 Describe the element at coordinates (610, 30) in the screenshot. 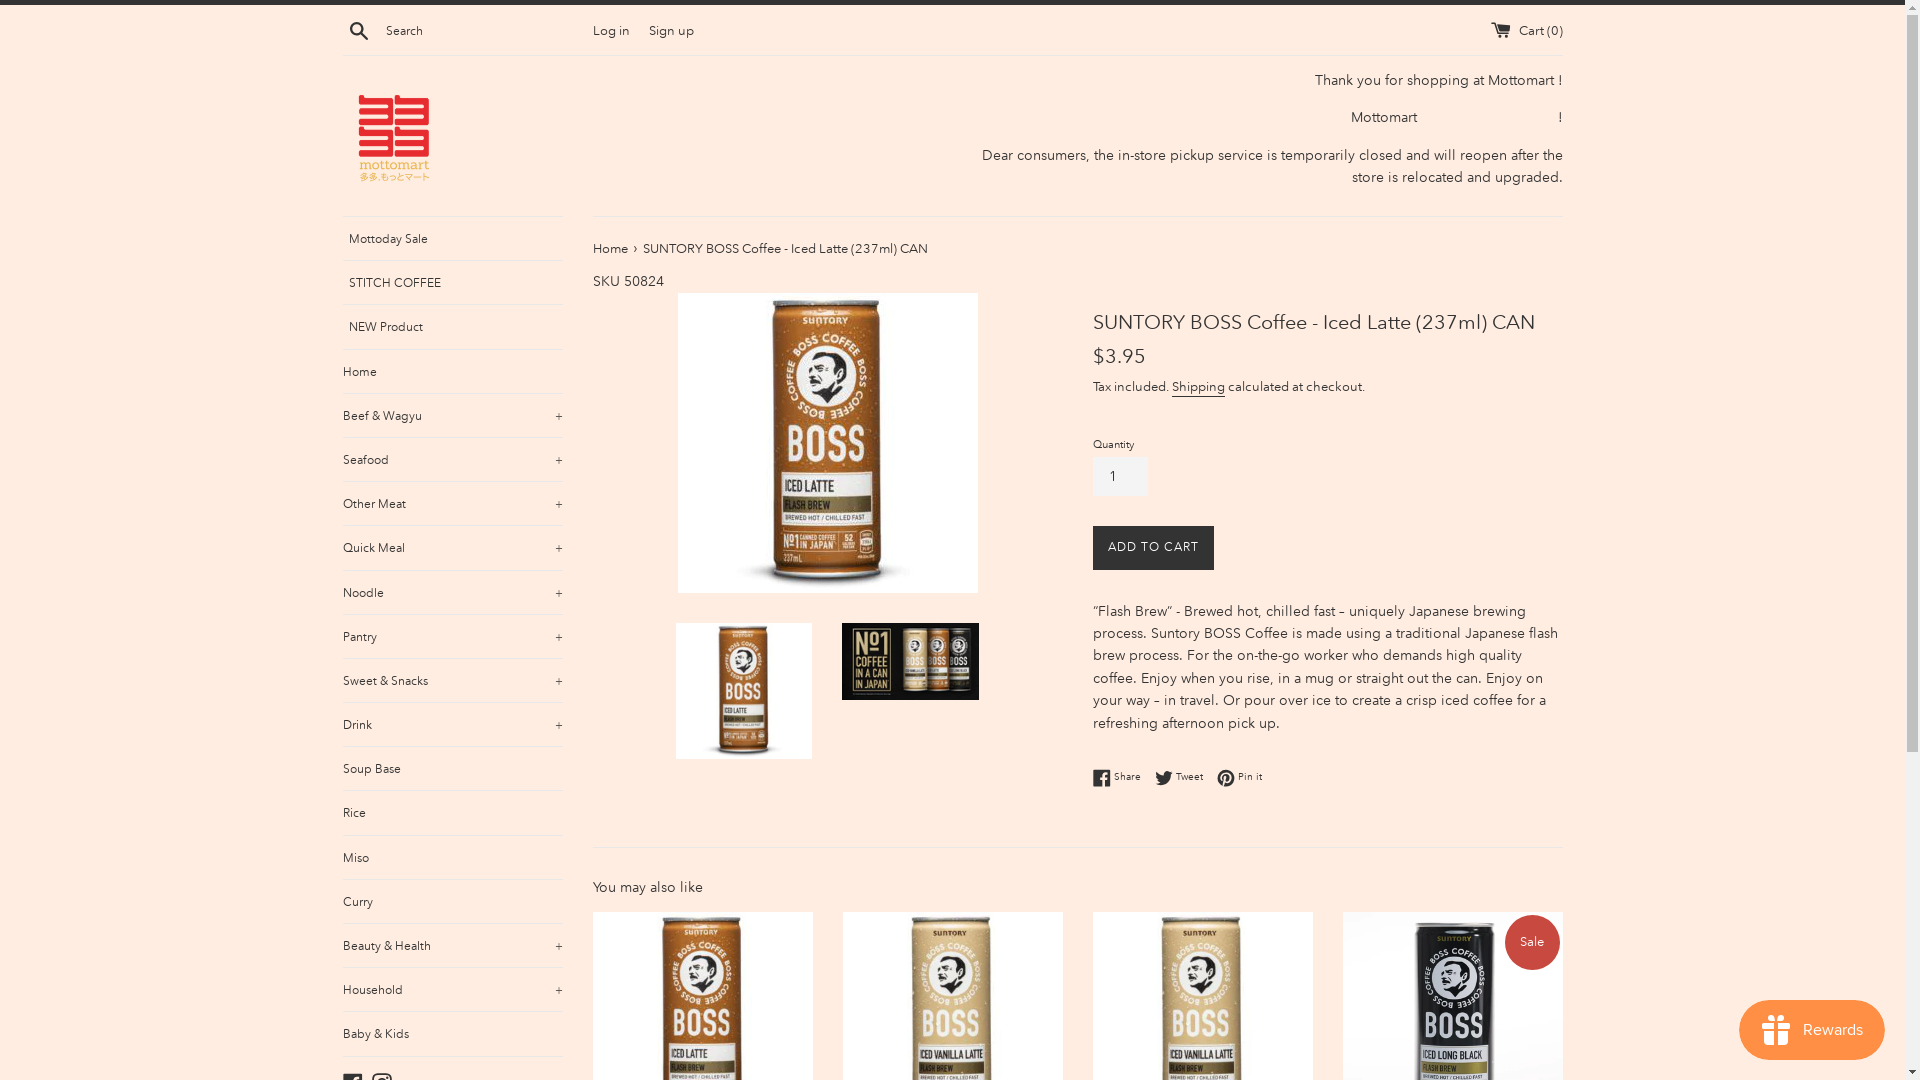

I see `Log in` at that location.